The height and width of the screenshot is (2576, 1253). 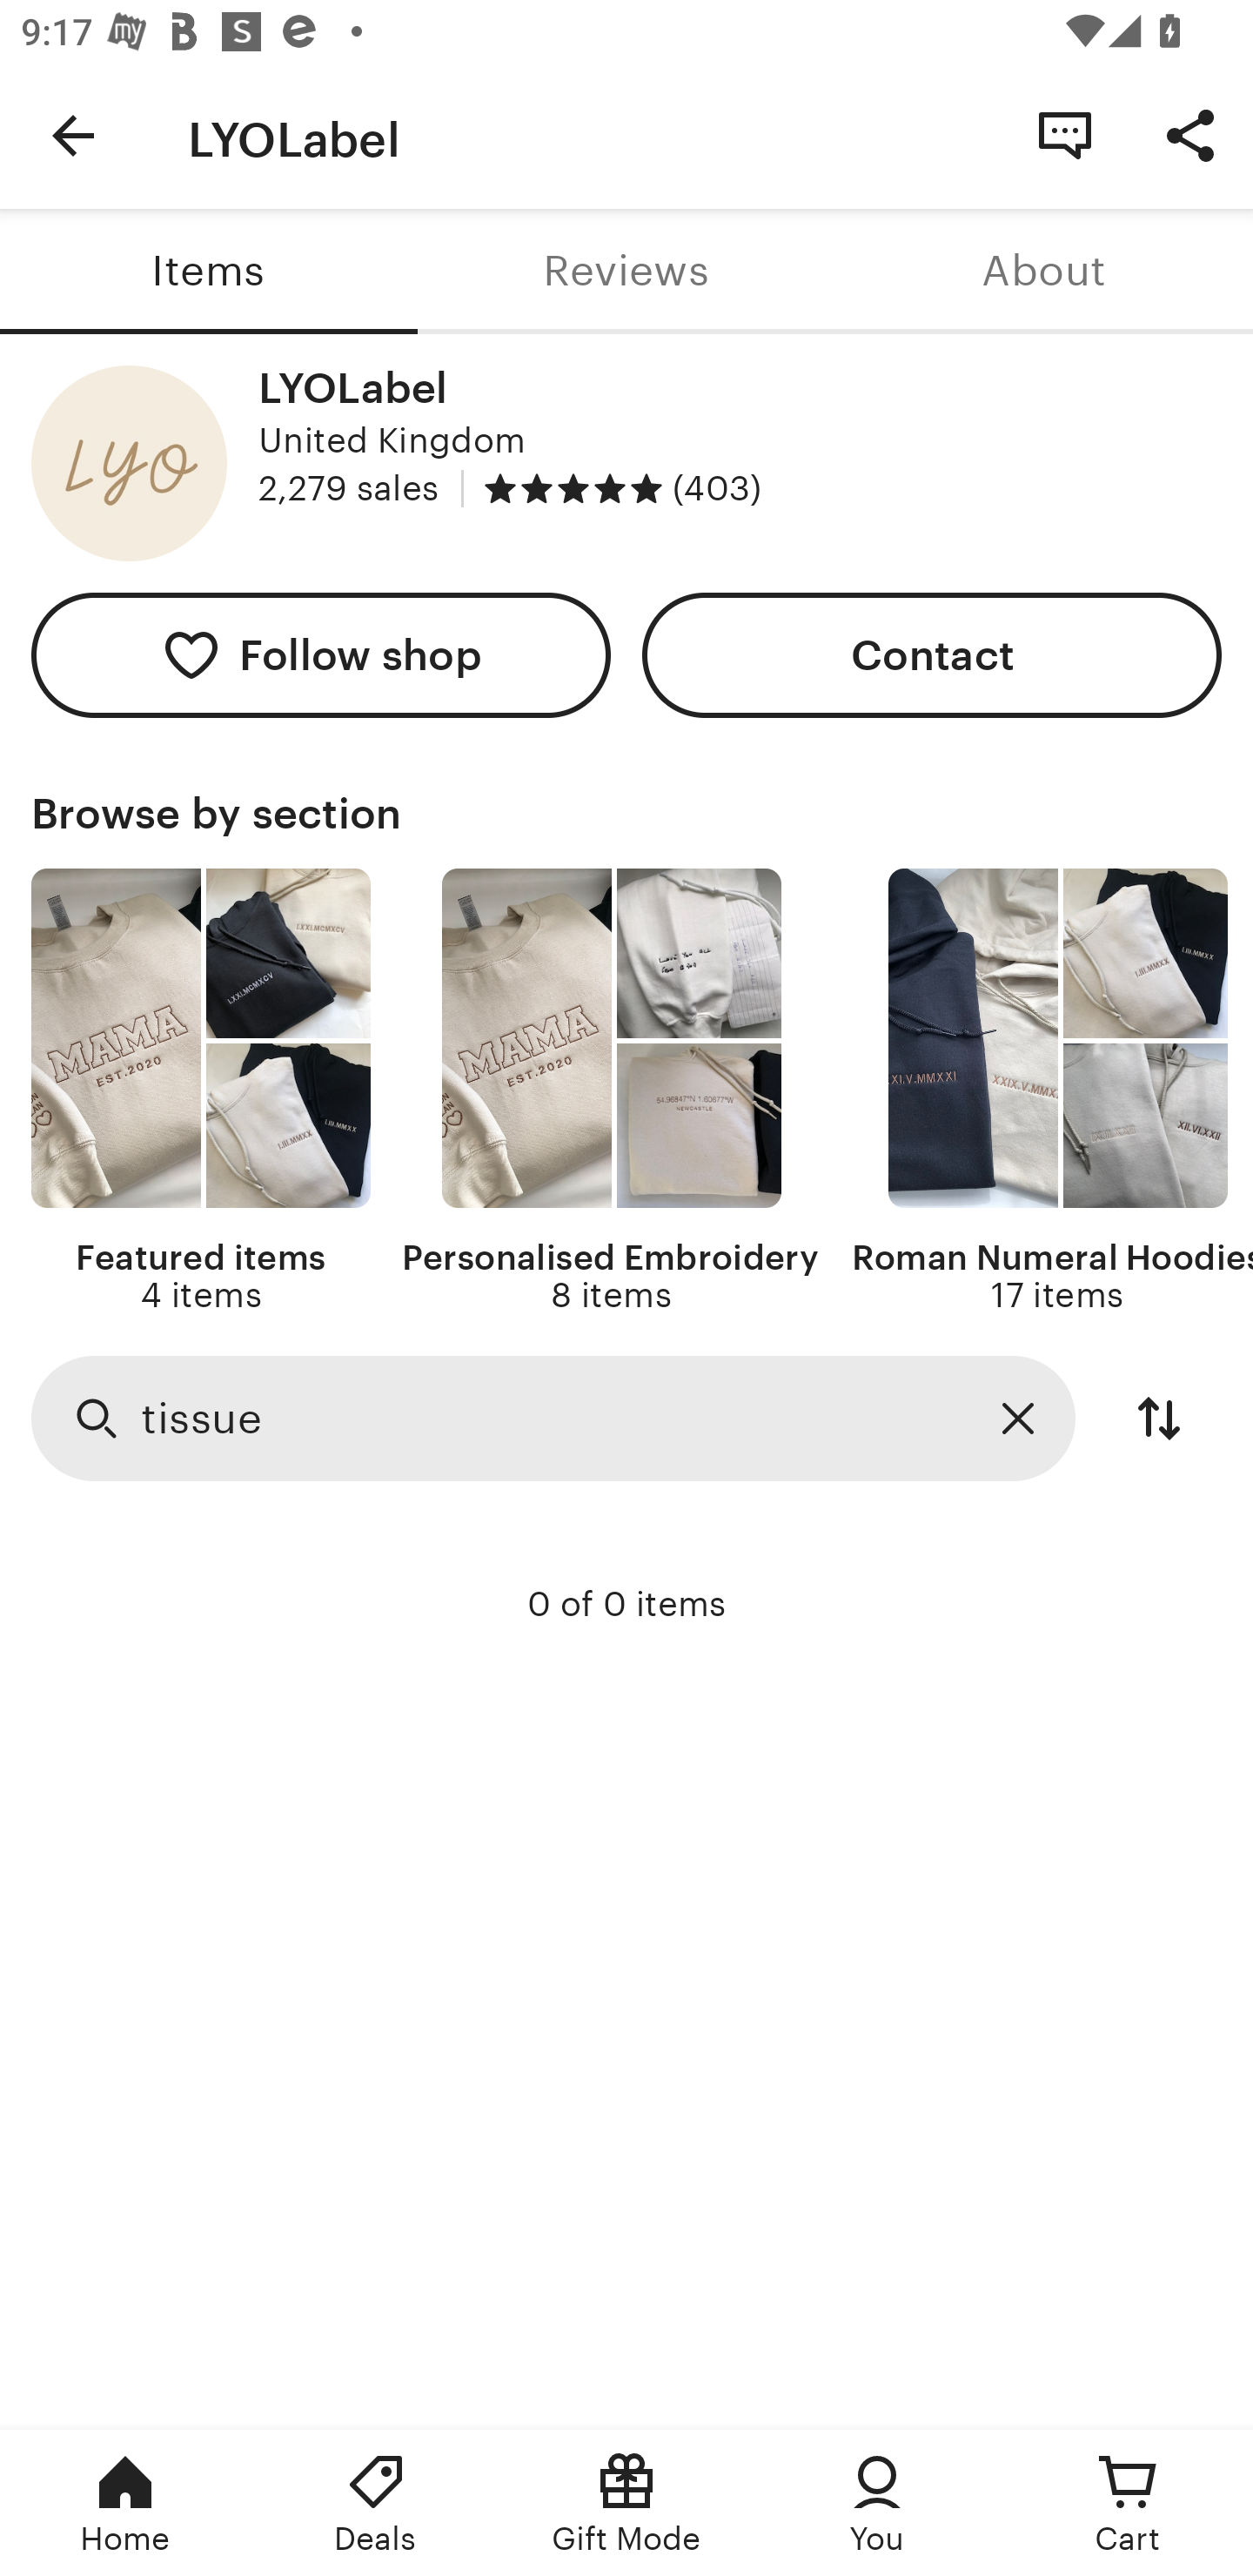 What do you see at coordinates (1044, 272) in the screenshot?
I see `About` at bounding box center [1044, 272].